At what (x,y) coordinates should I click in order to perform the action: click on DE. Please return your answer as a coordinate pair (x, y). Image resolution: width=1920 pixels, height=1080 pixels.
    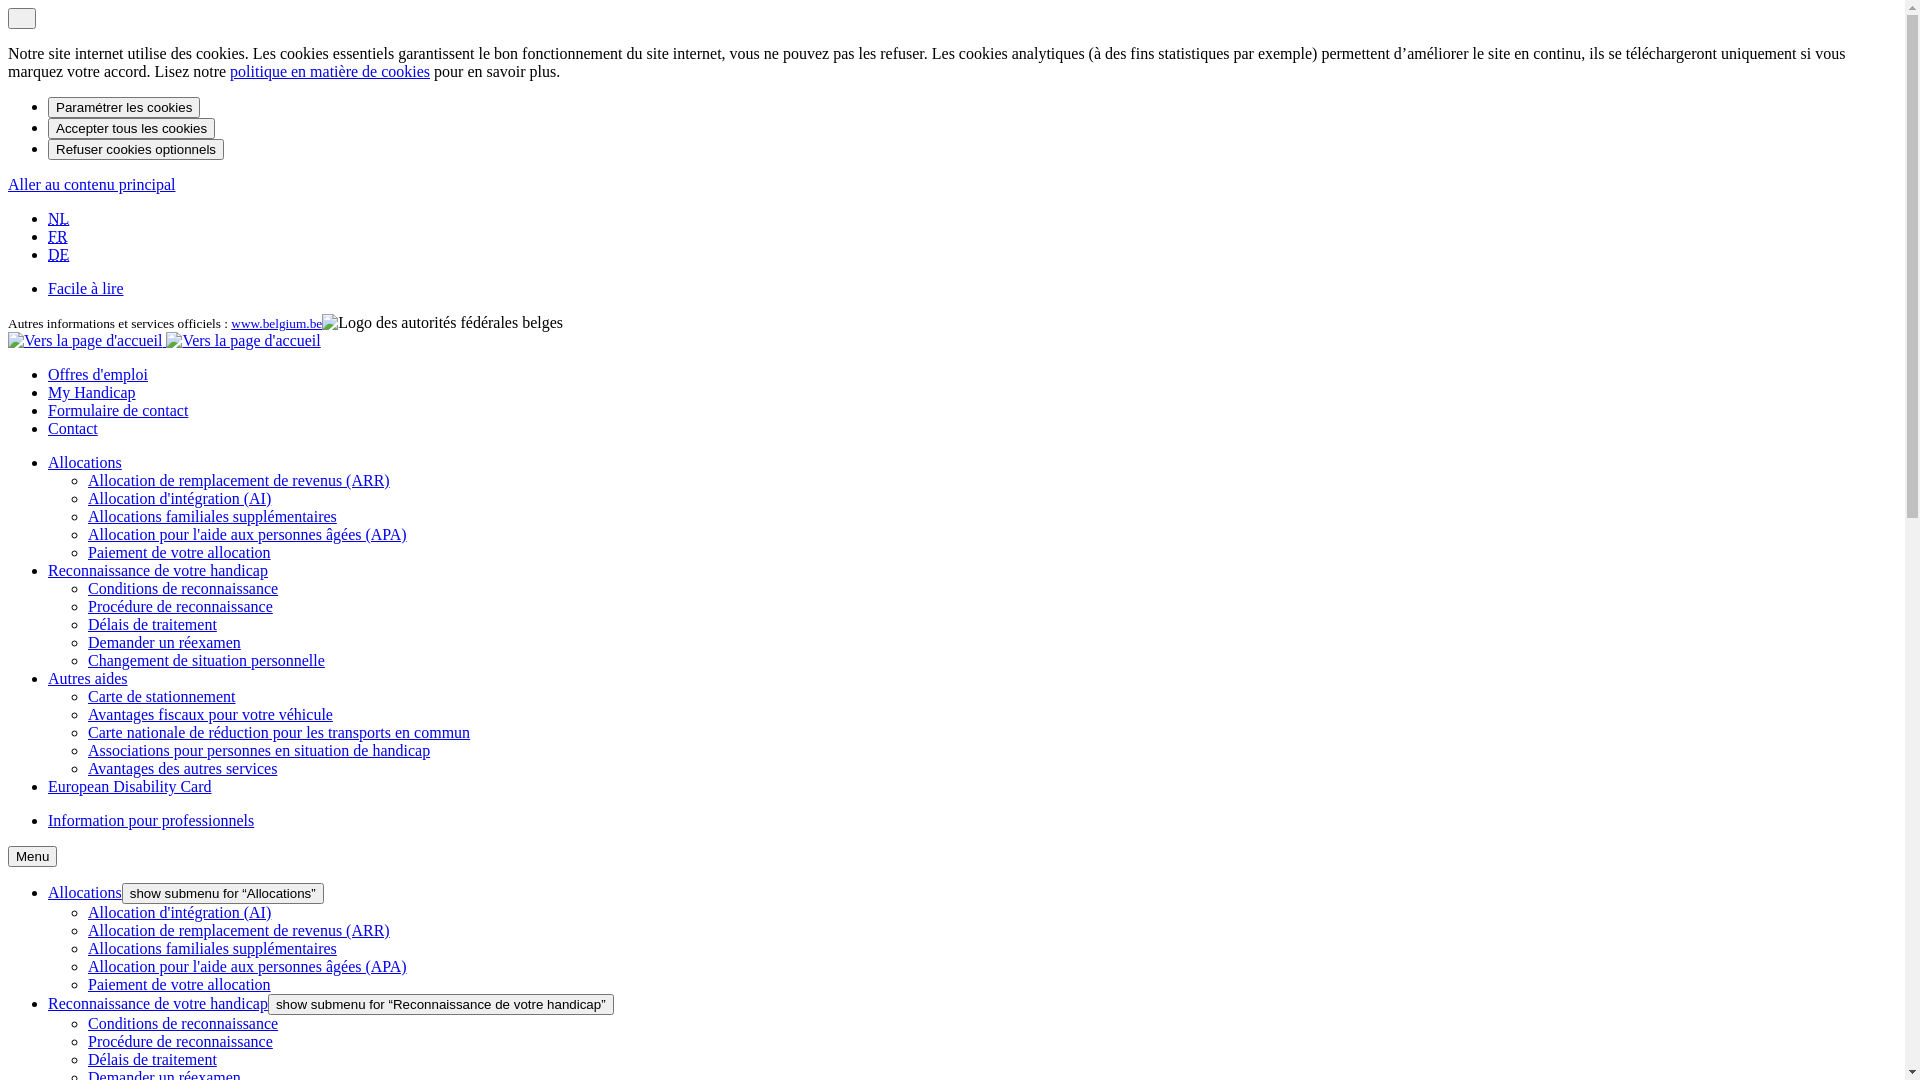
    Looking at the image, I should click on (58, 254).